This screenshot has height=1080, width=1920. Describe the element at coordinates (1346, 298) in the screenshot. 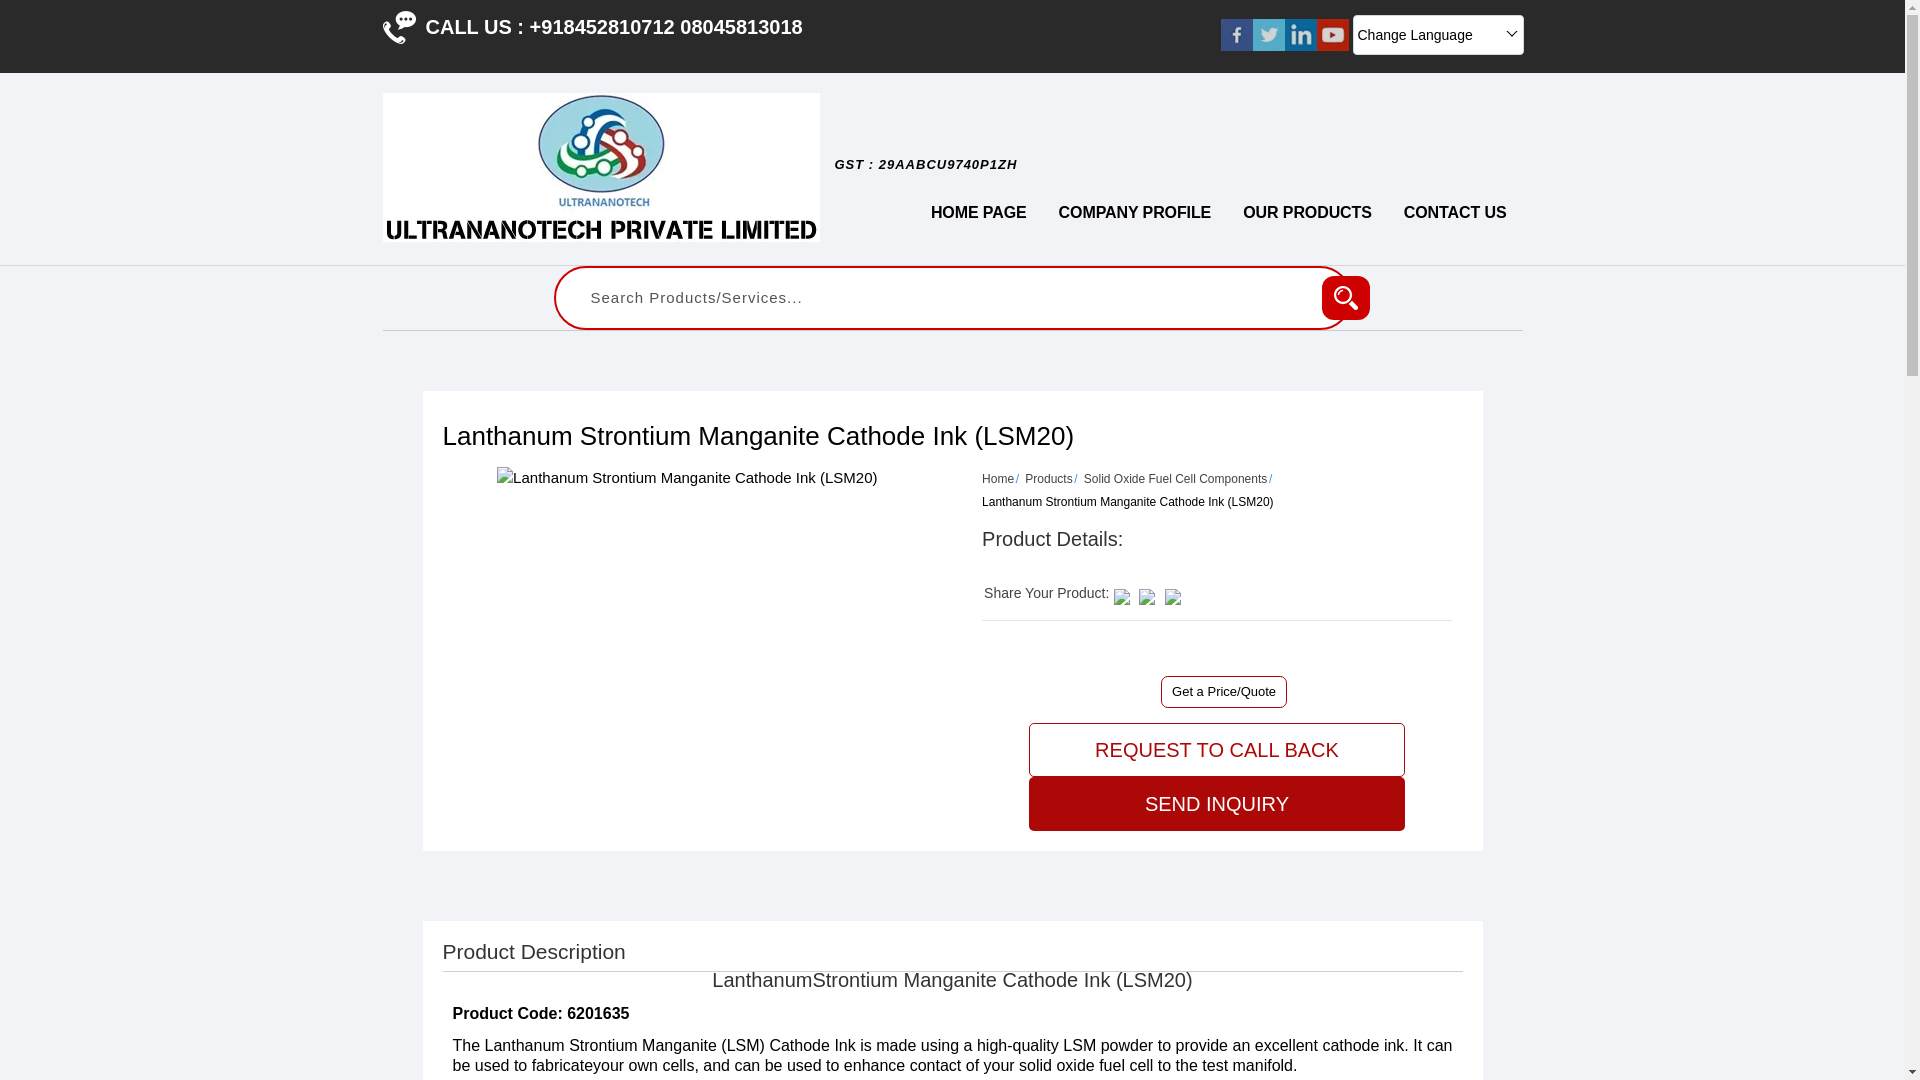

I see `submit` at that location.